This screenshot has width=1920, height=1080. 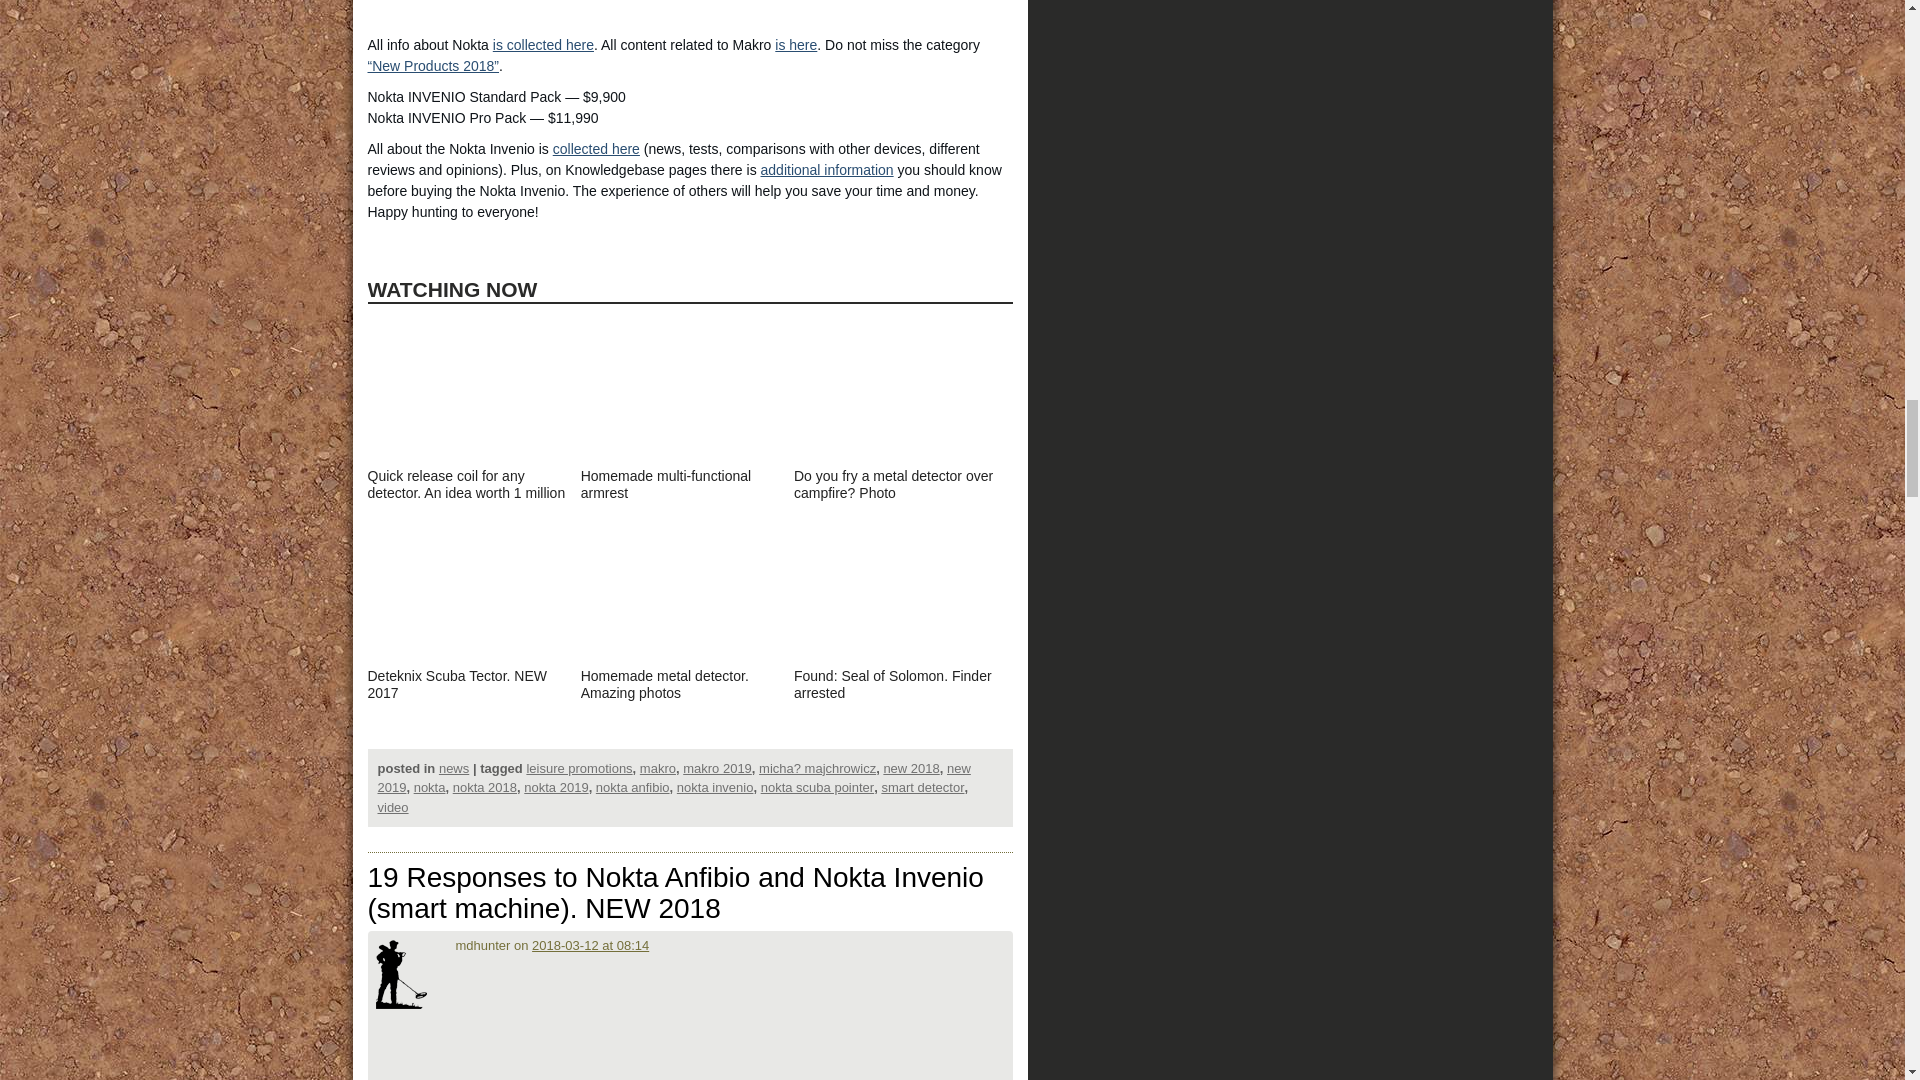 I want to click on nokta 2019, so click(x=556, y=786).